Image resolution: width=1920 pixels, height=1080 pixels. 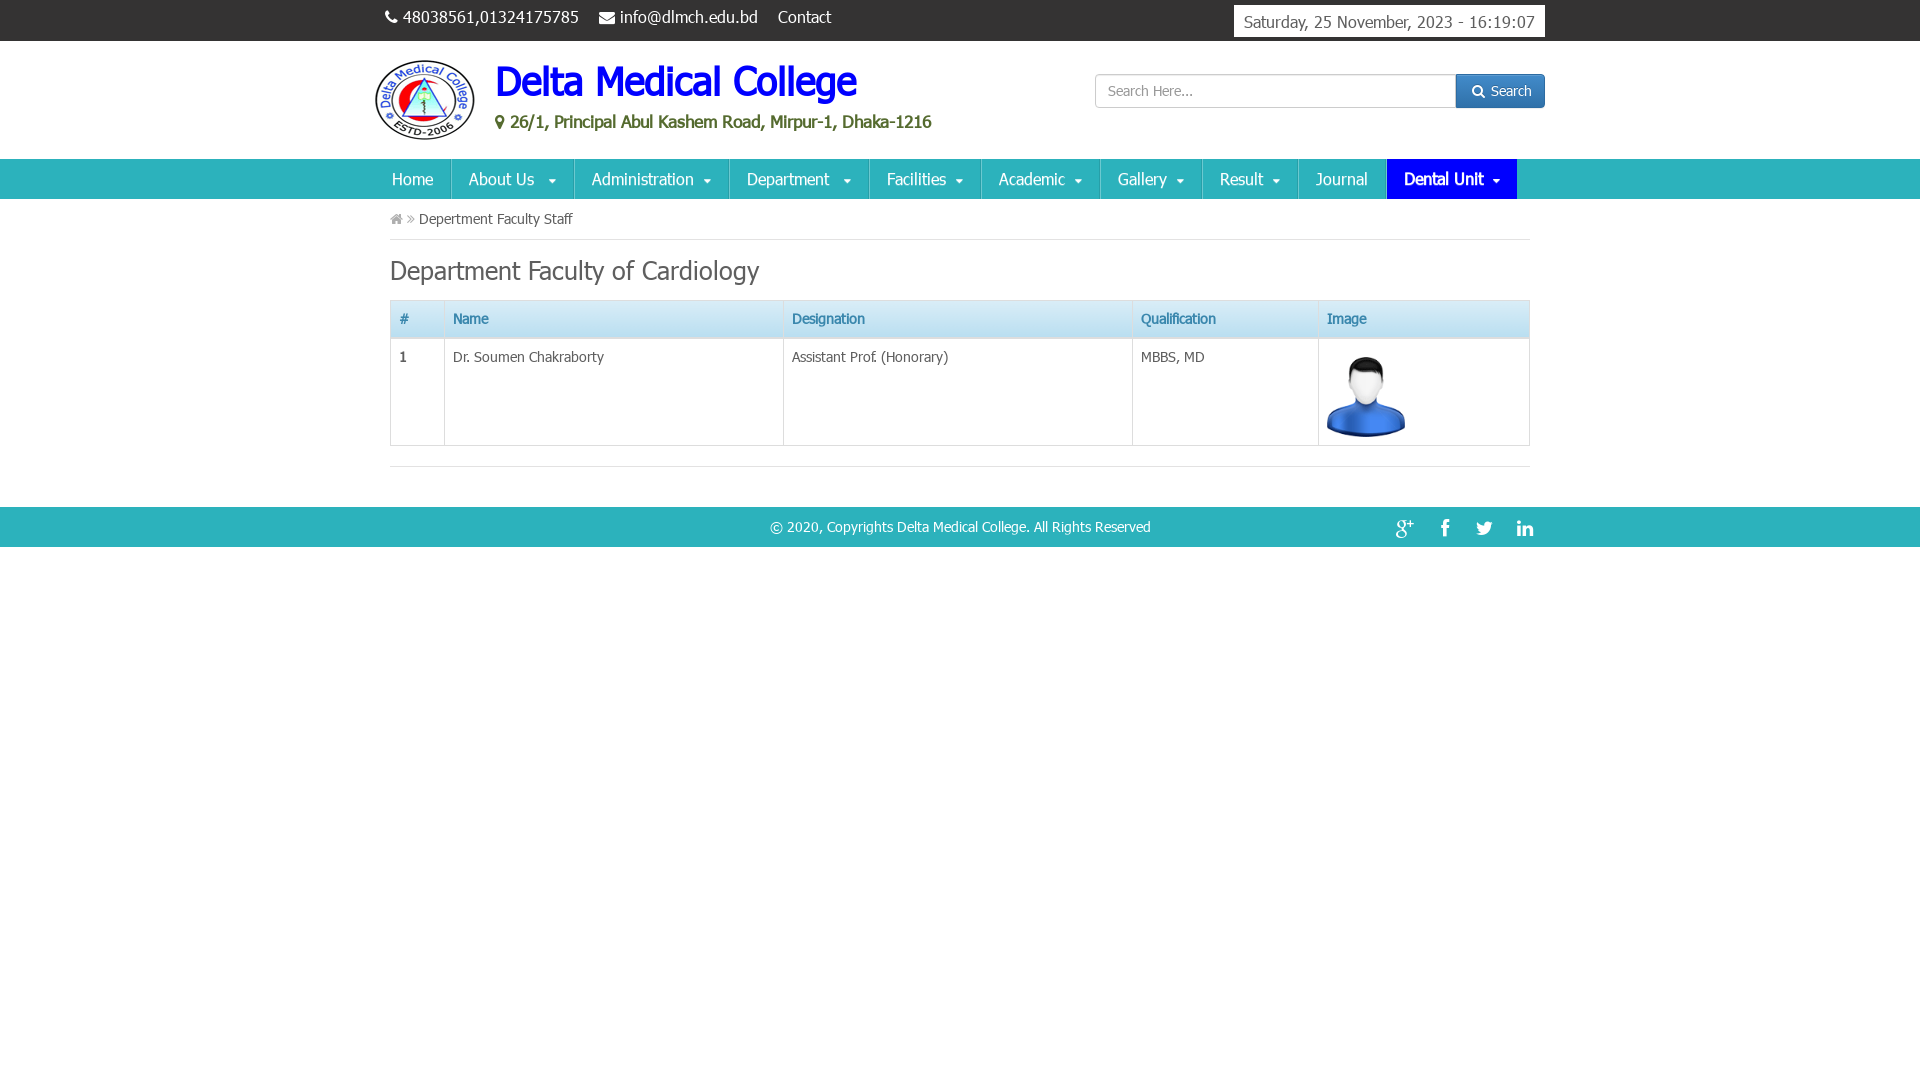 I want to click on Journal, so click(x=1342, y=179).